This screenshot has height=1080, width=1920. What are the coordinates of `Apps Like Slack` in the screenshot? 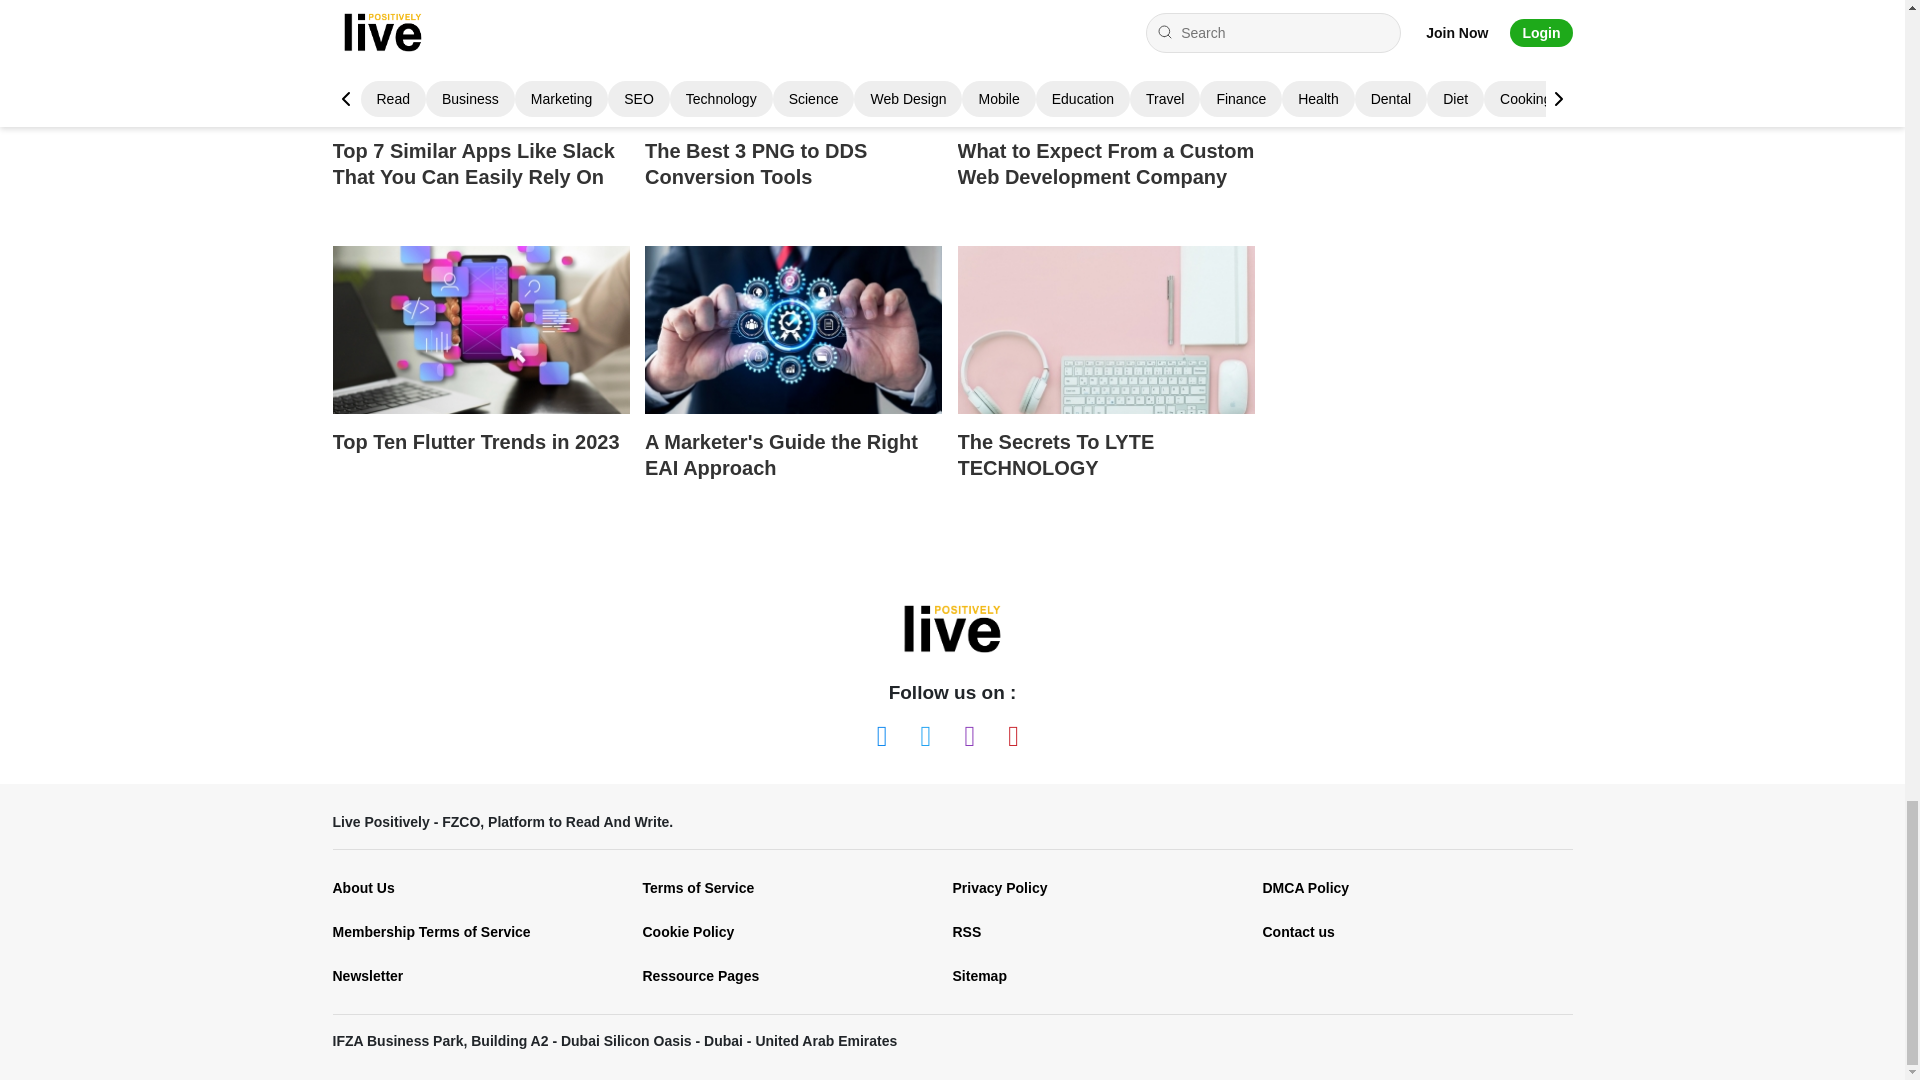 It's located at (480, 62).